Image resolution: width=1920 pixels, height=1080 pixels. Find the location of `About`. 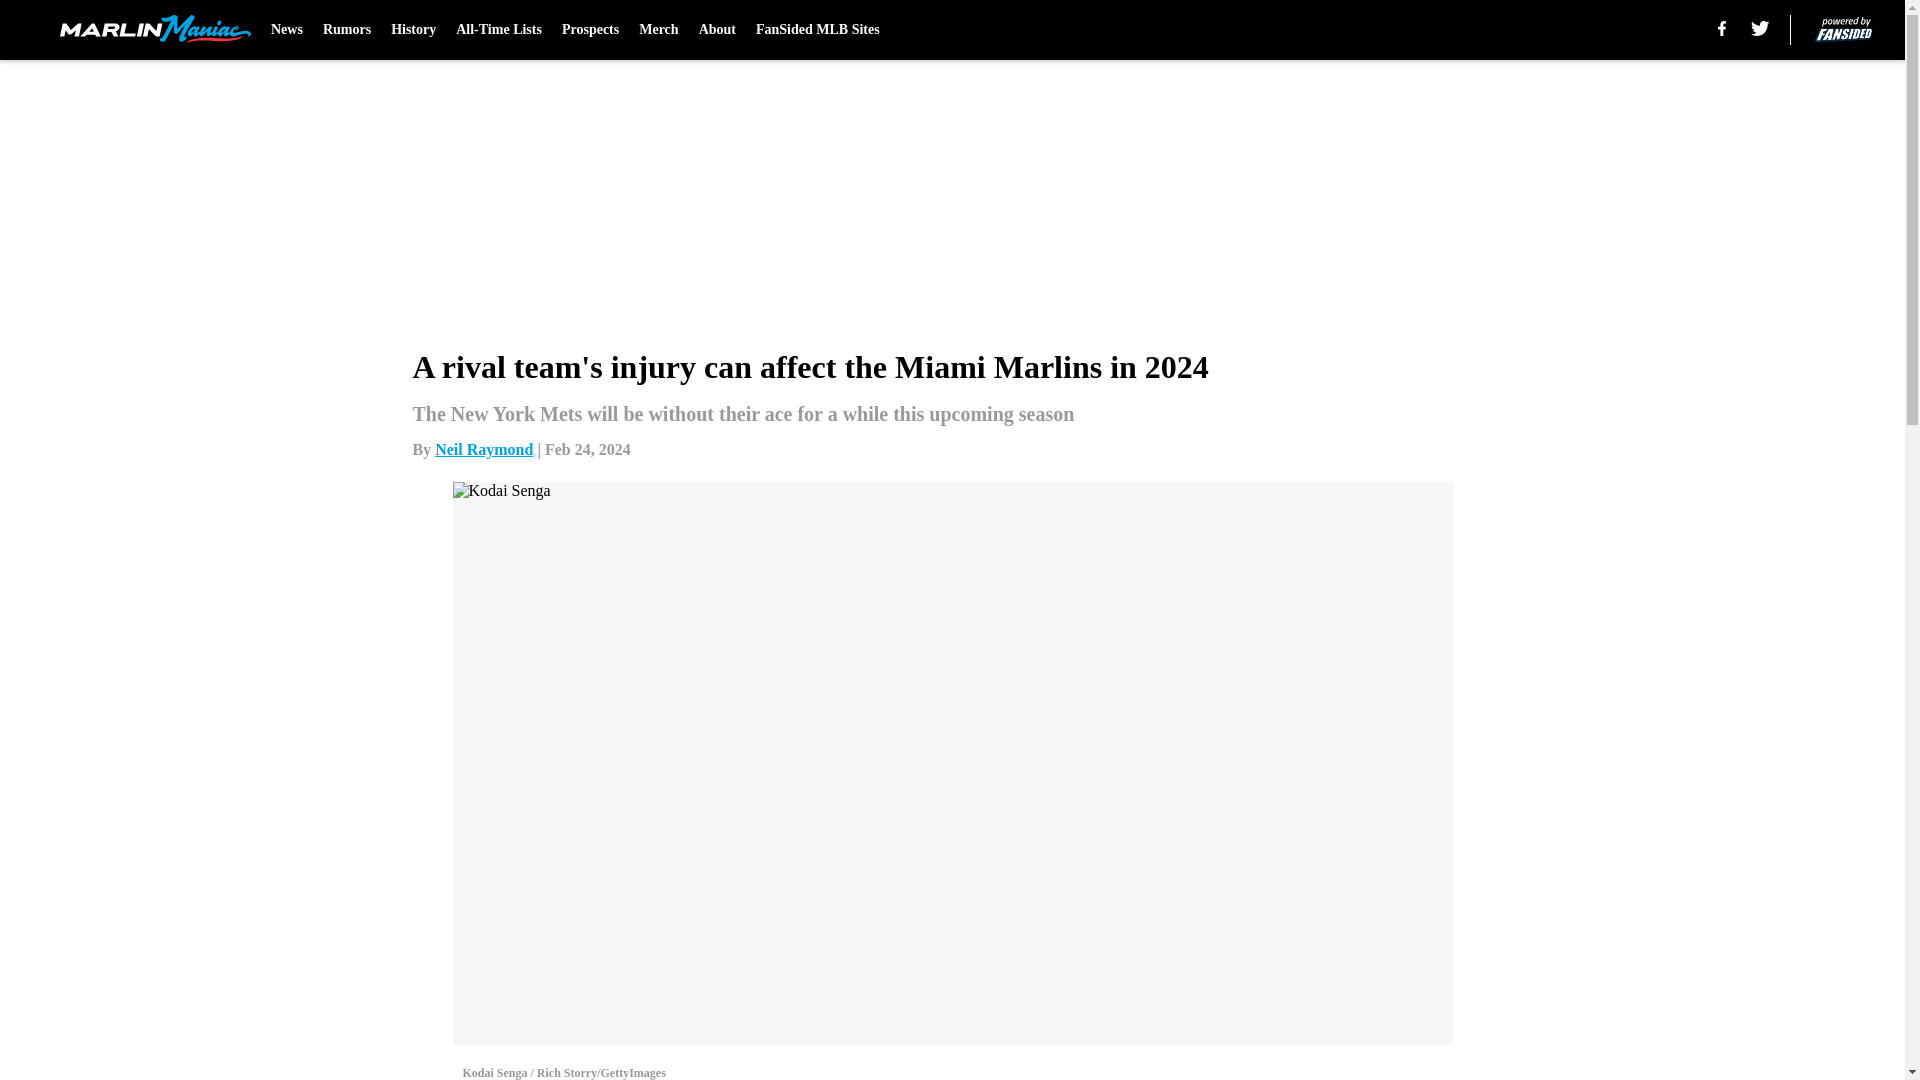

About is located at coordinates (716, 30).